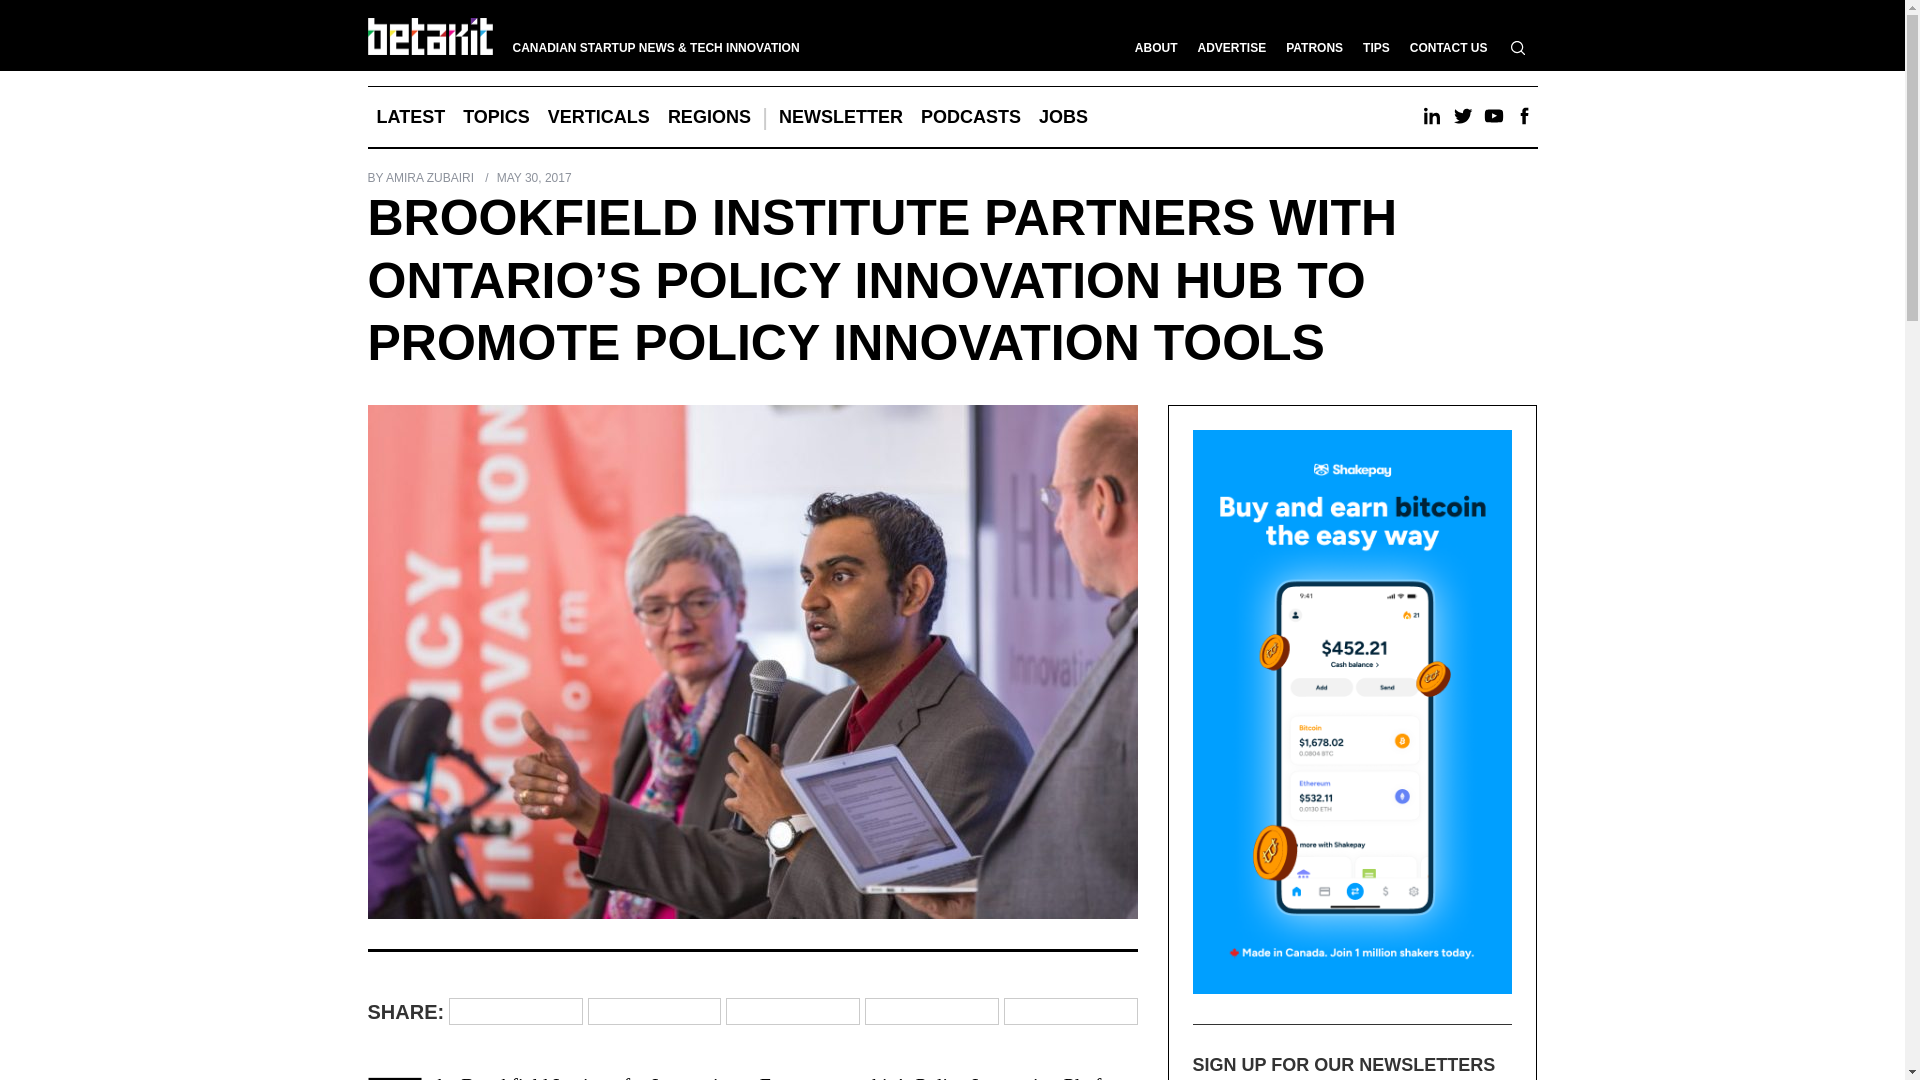 Image resolution: width=1920 pixels, height=1080 pixels. Describe the element at coordinates (598, 116) in the screenshot. I see `VERTICALS` at that location.